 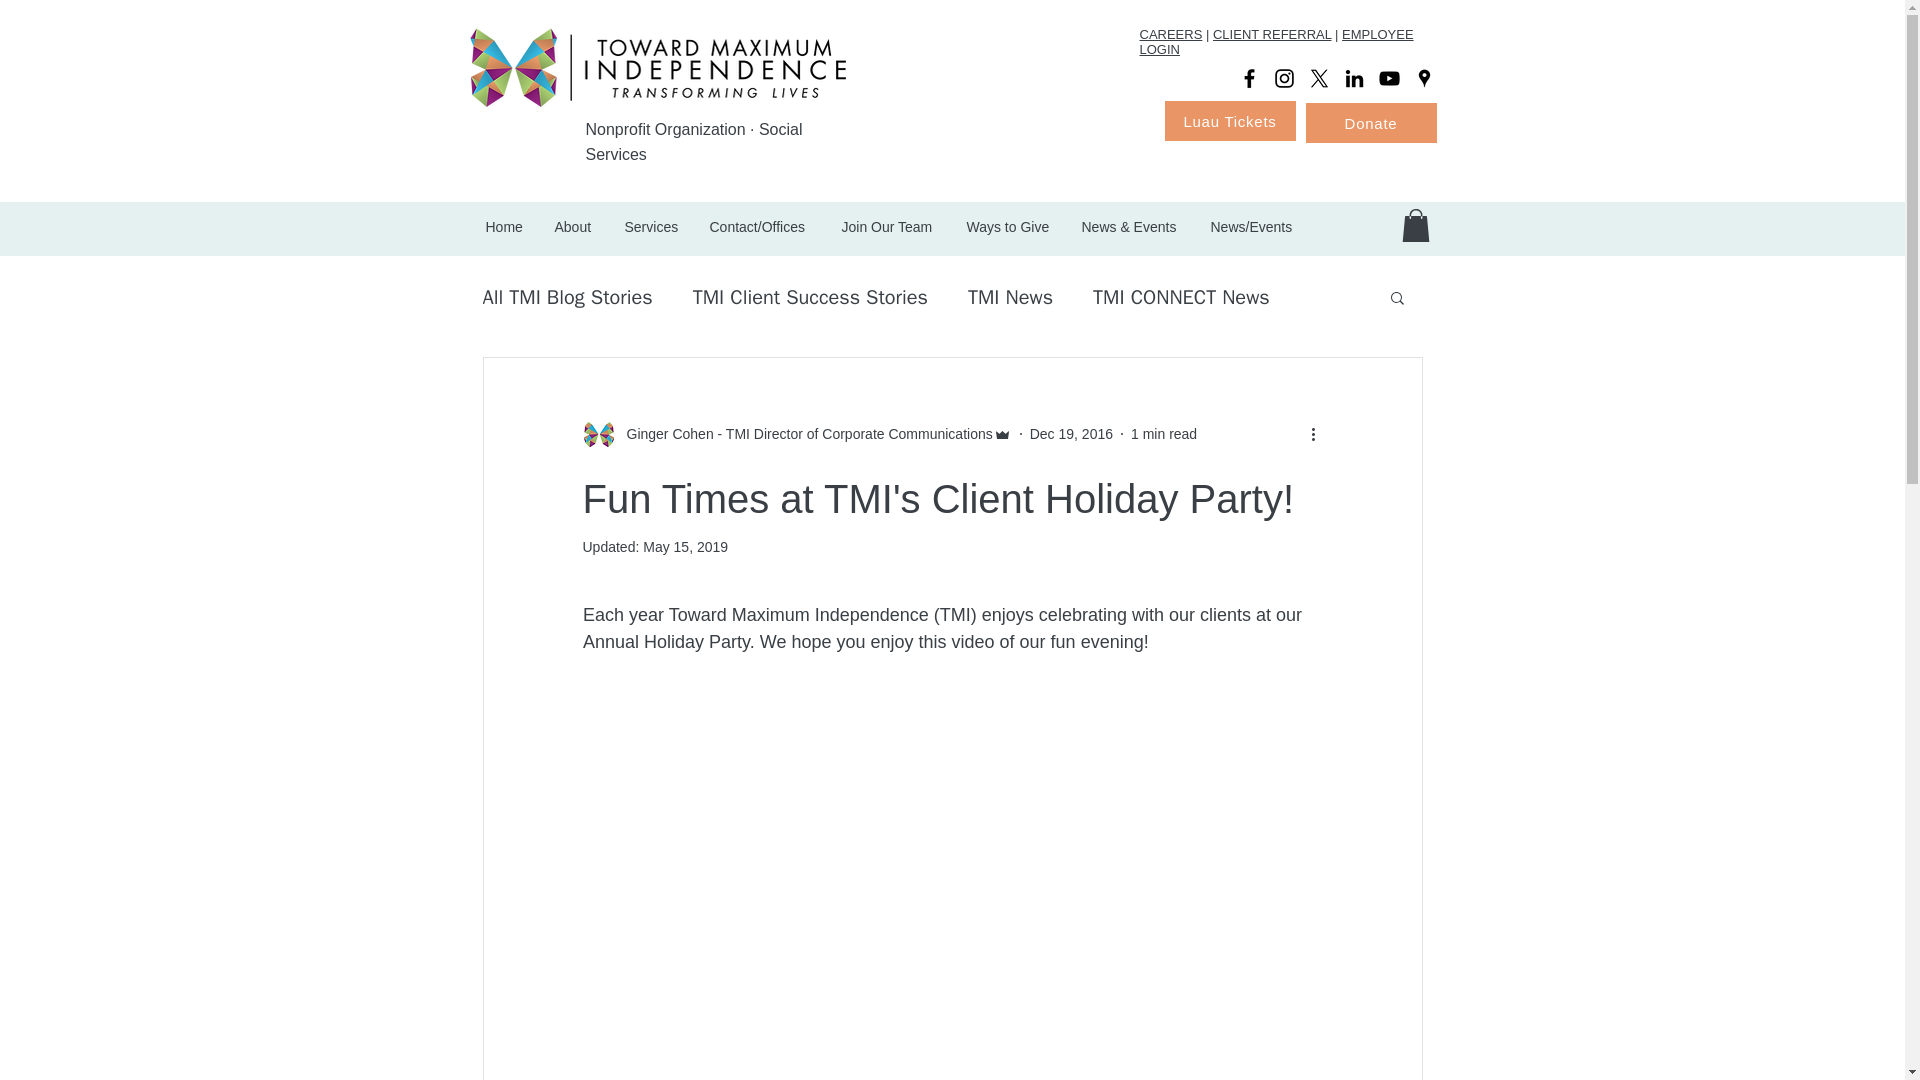 What do you see at coordinates (1276, 42) in the screenshot?
I see `EMPLOYEE LOGIN` at bounding box center [1276, 42].